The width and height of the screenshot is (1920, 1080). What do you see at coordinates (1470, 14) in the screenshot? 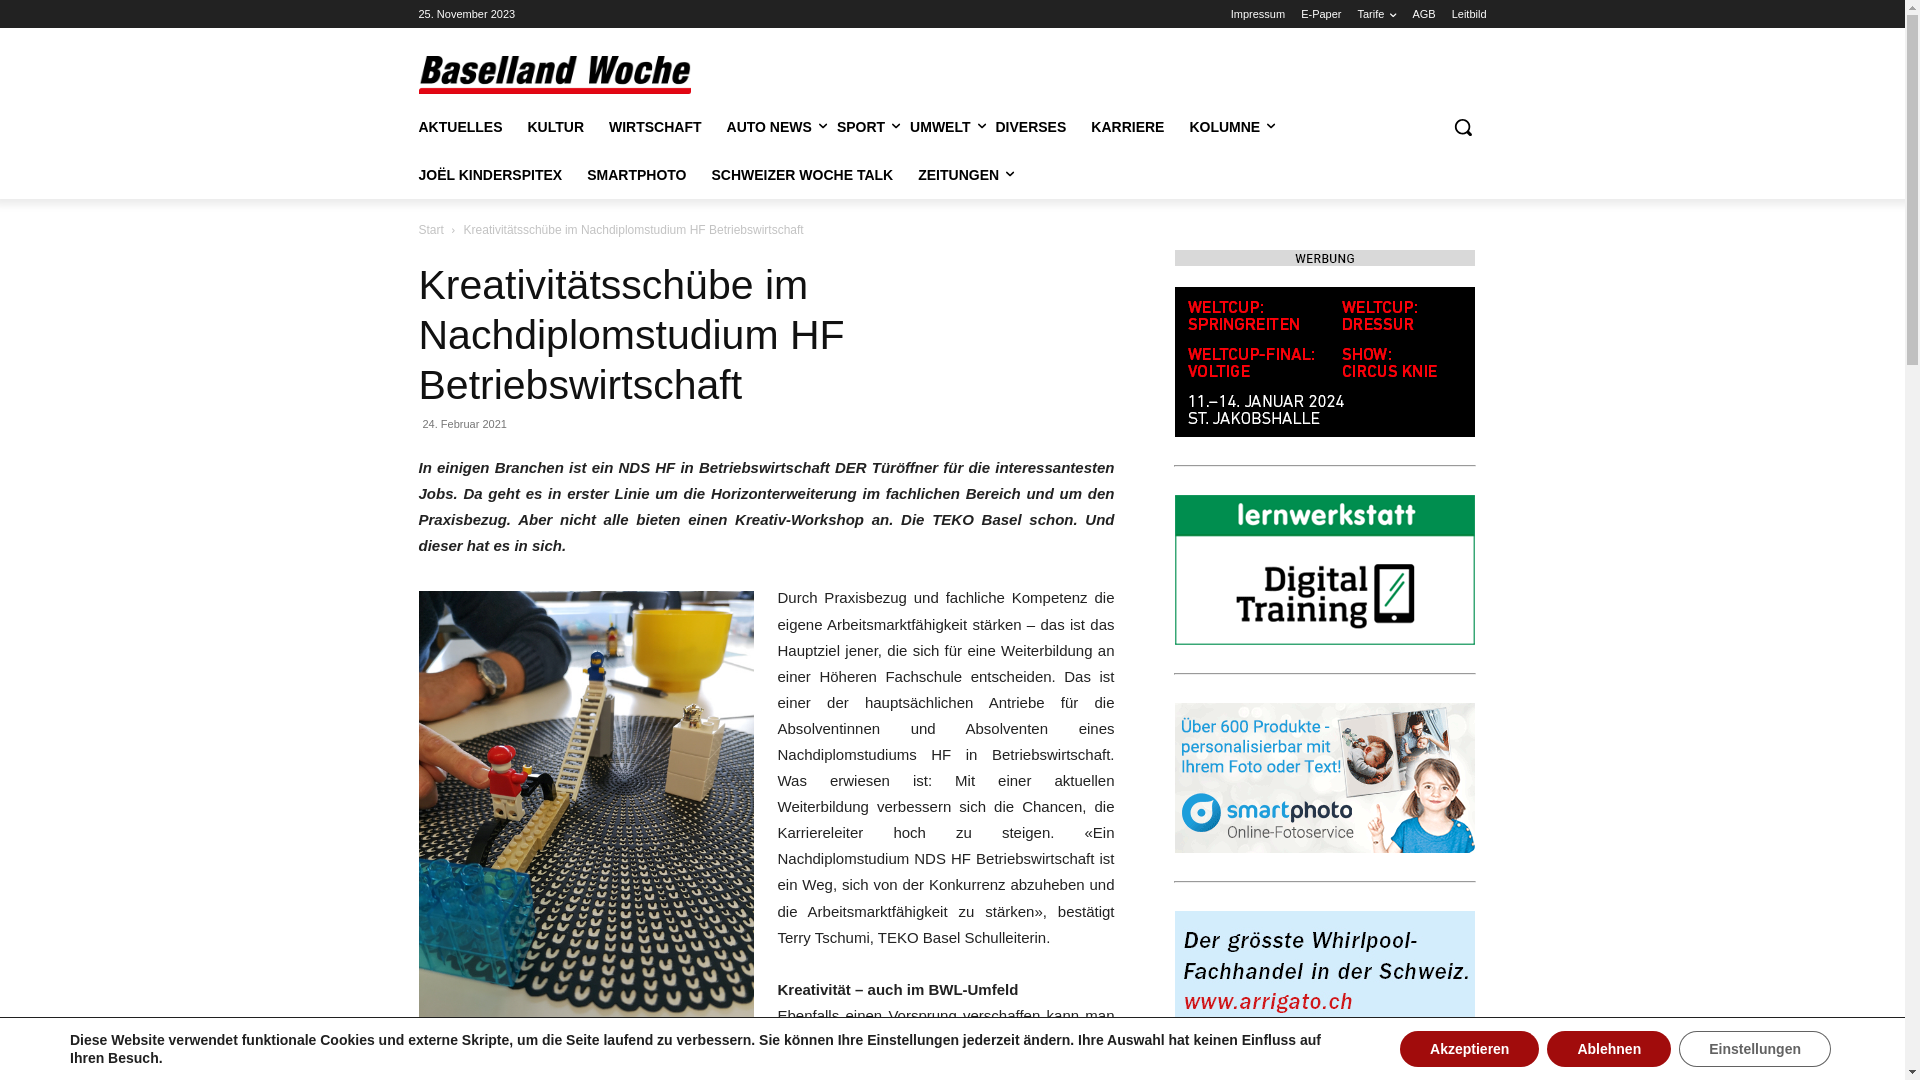
I see `Leitbild` at bounding box center [1470, 14].